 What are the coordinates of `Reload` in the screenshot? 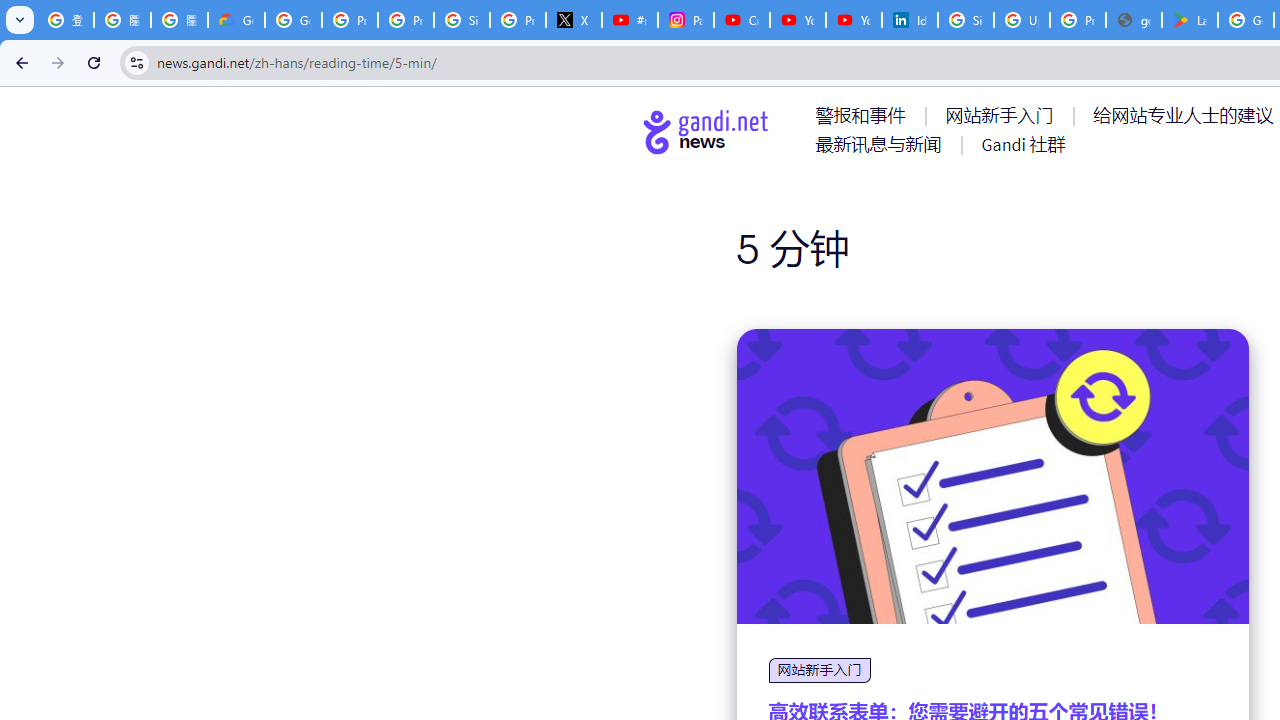 It's located at (94, 62).